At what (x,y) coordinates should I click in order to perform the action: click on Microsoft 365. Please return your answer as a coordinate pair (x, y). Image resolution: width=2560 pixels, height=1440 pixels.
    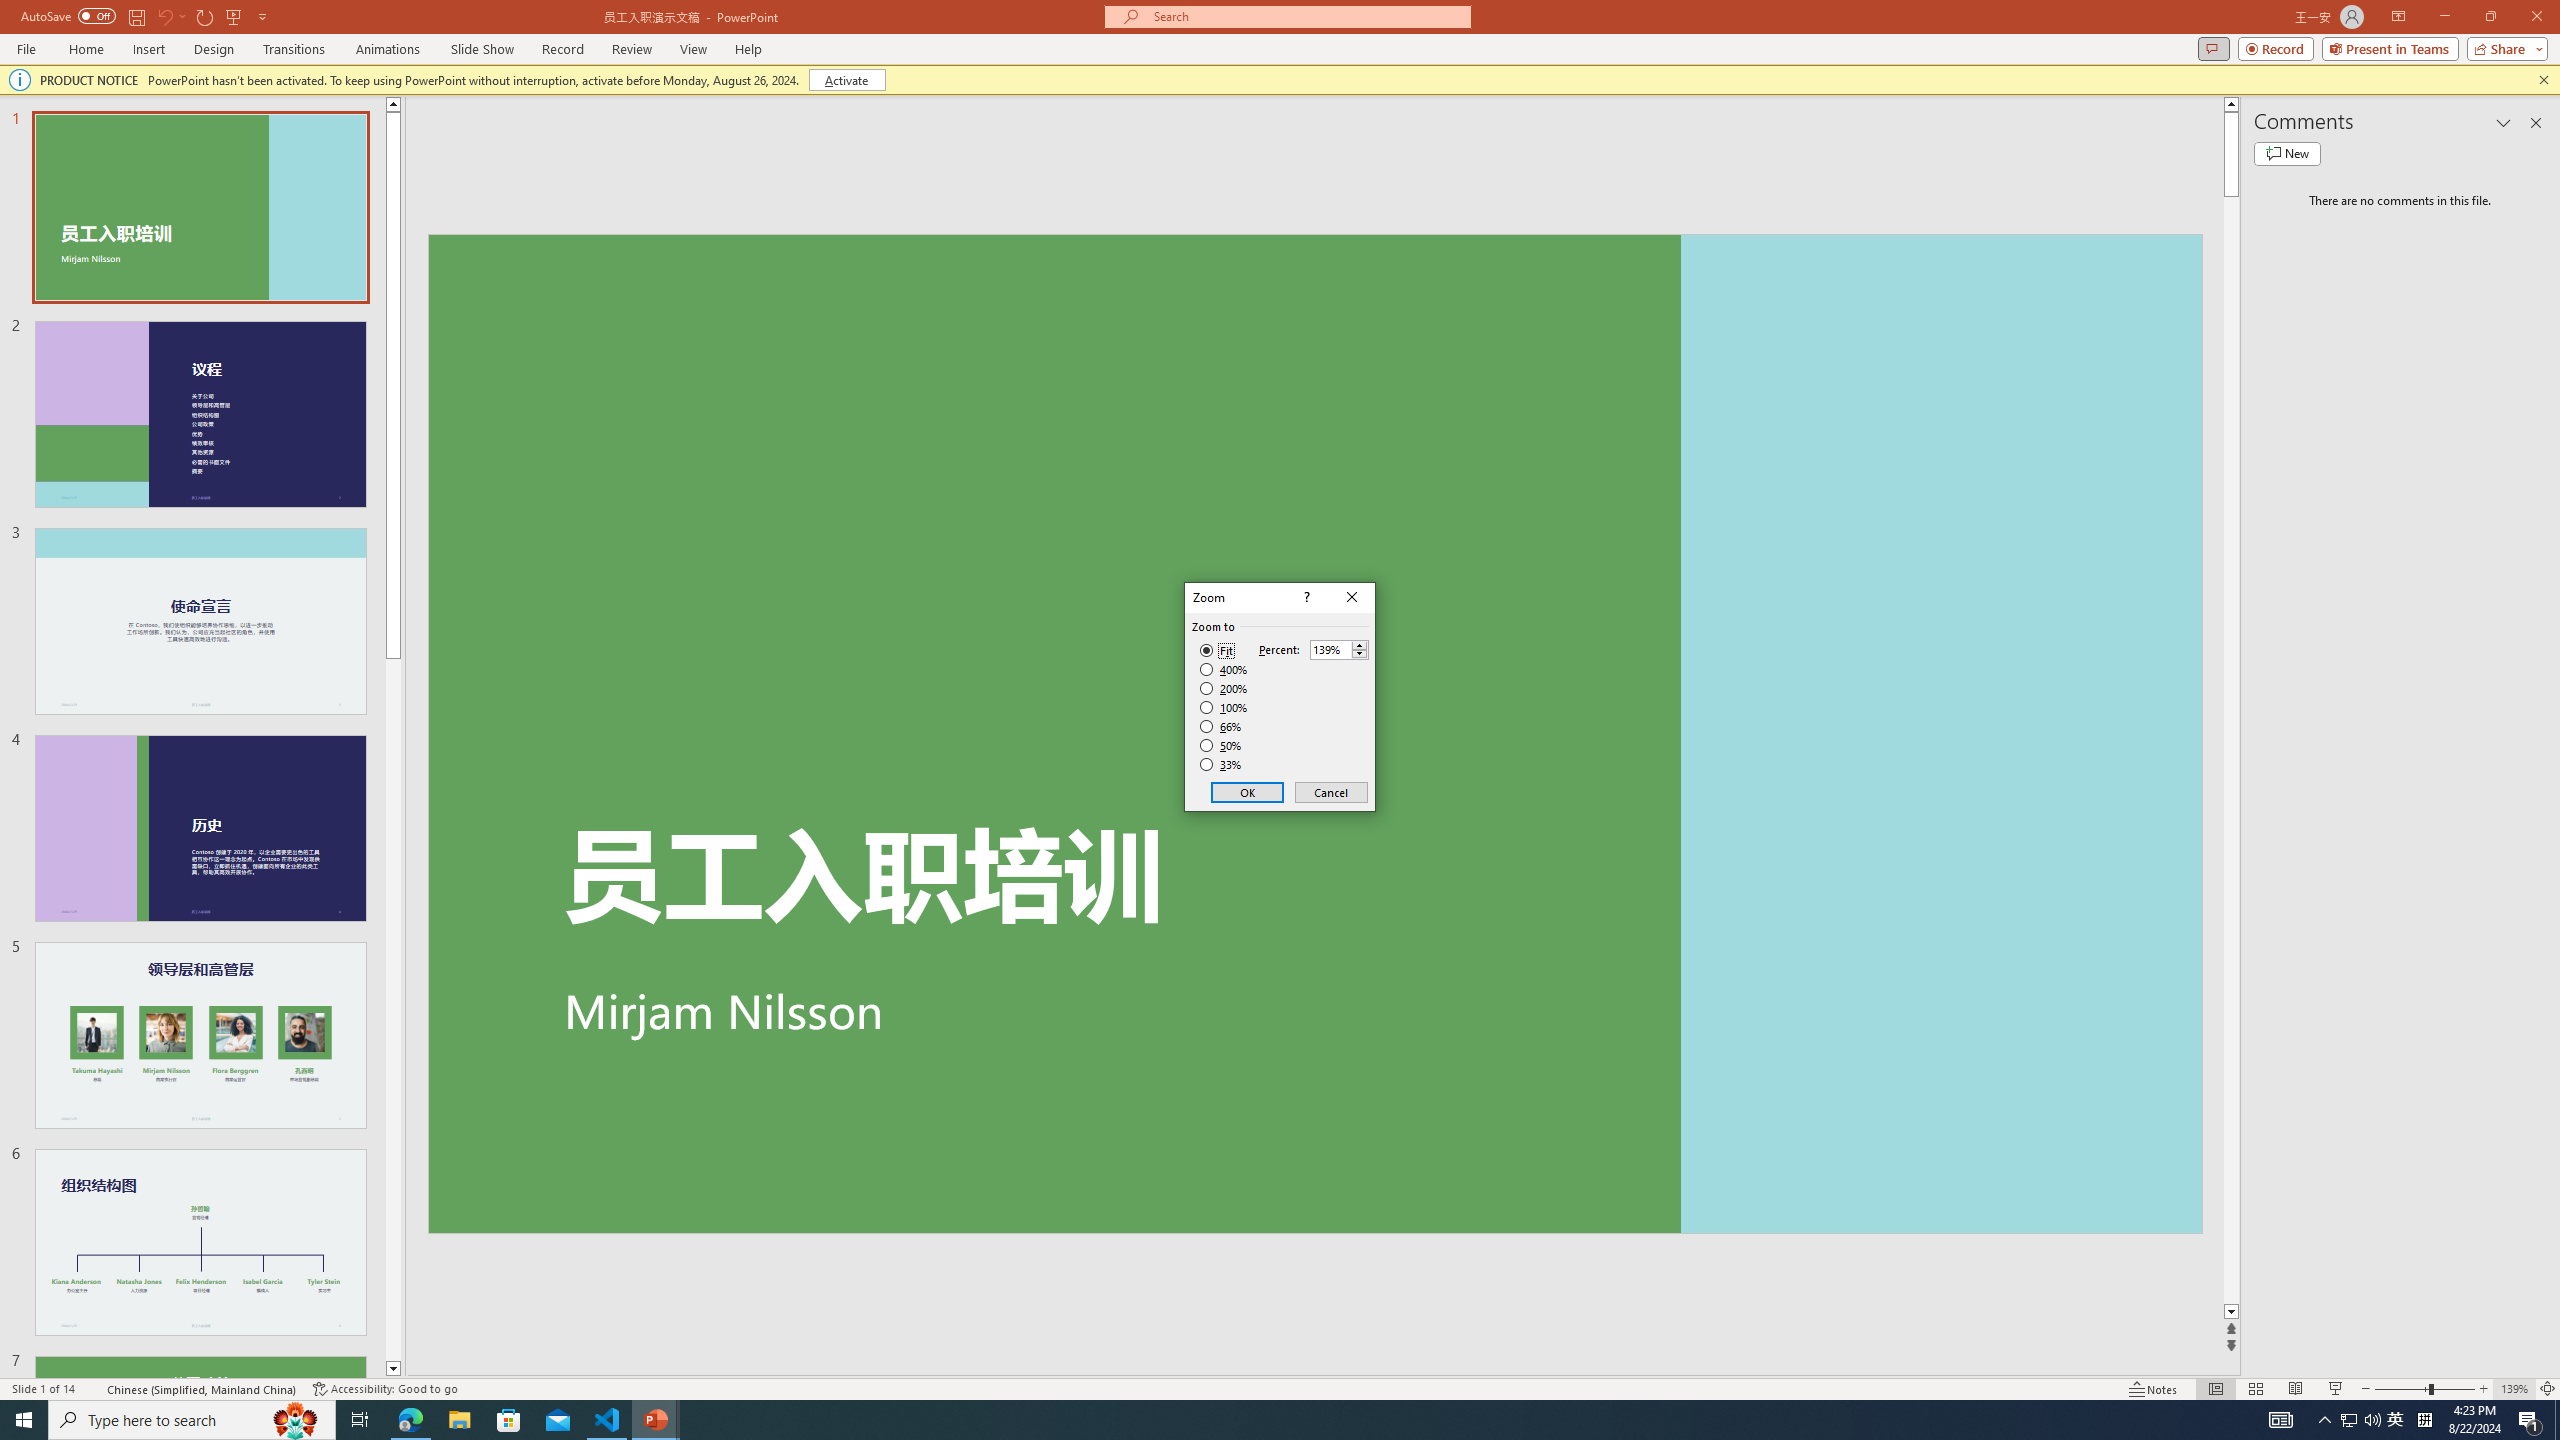
    Looking at the image, I should click on (727, 208).